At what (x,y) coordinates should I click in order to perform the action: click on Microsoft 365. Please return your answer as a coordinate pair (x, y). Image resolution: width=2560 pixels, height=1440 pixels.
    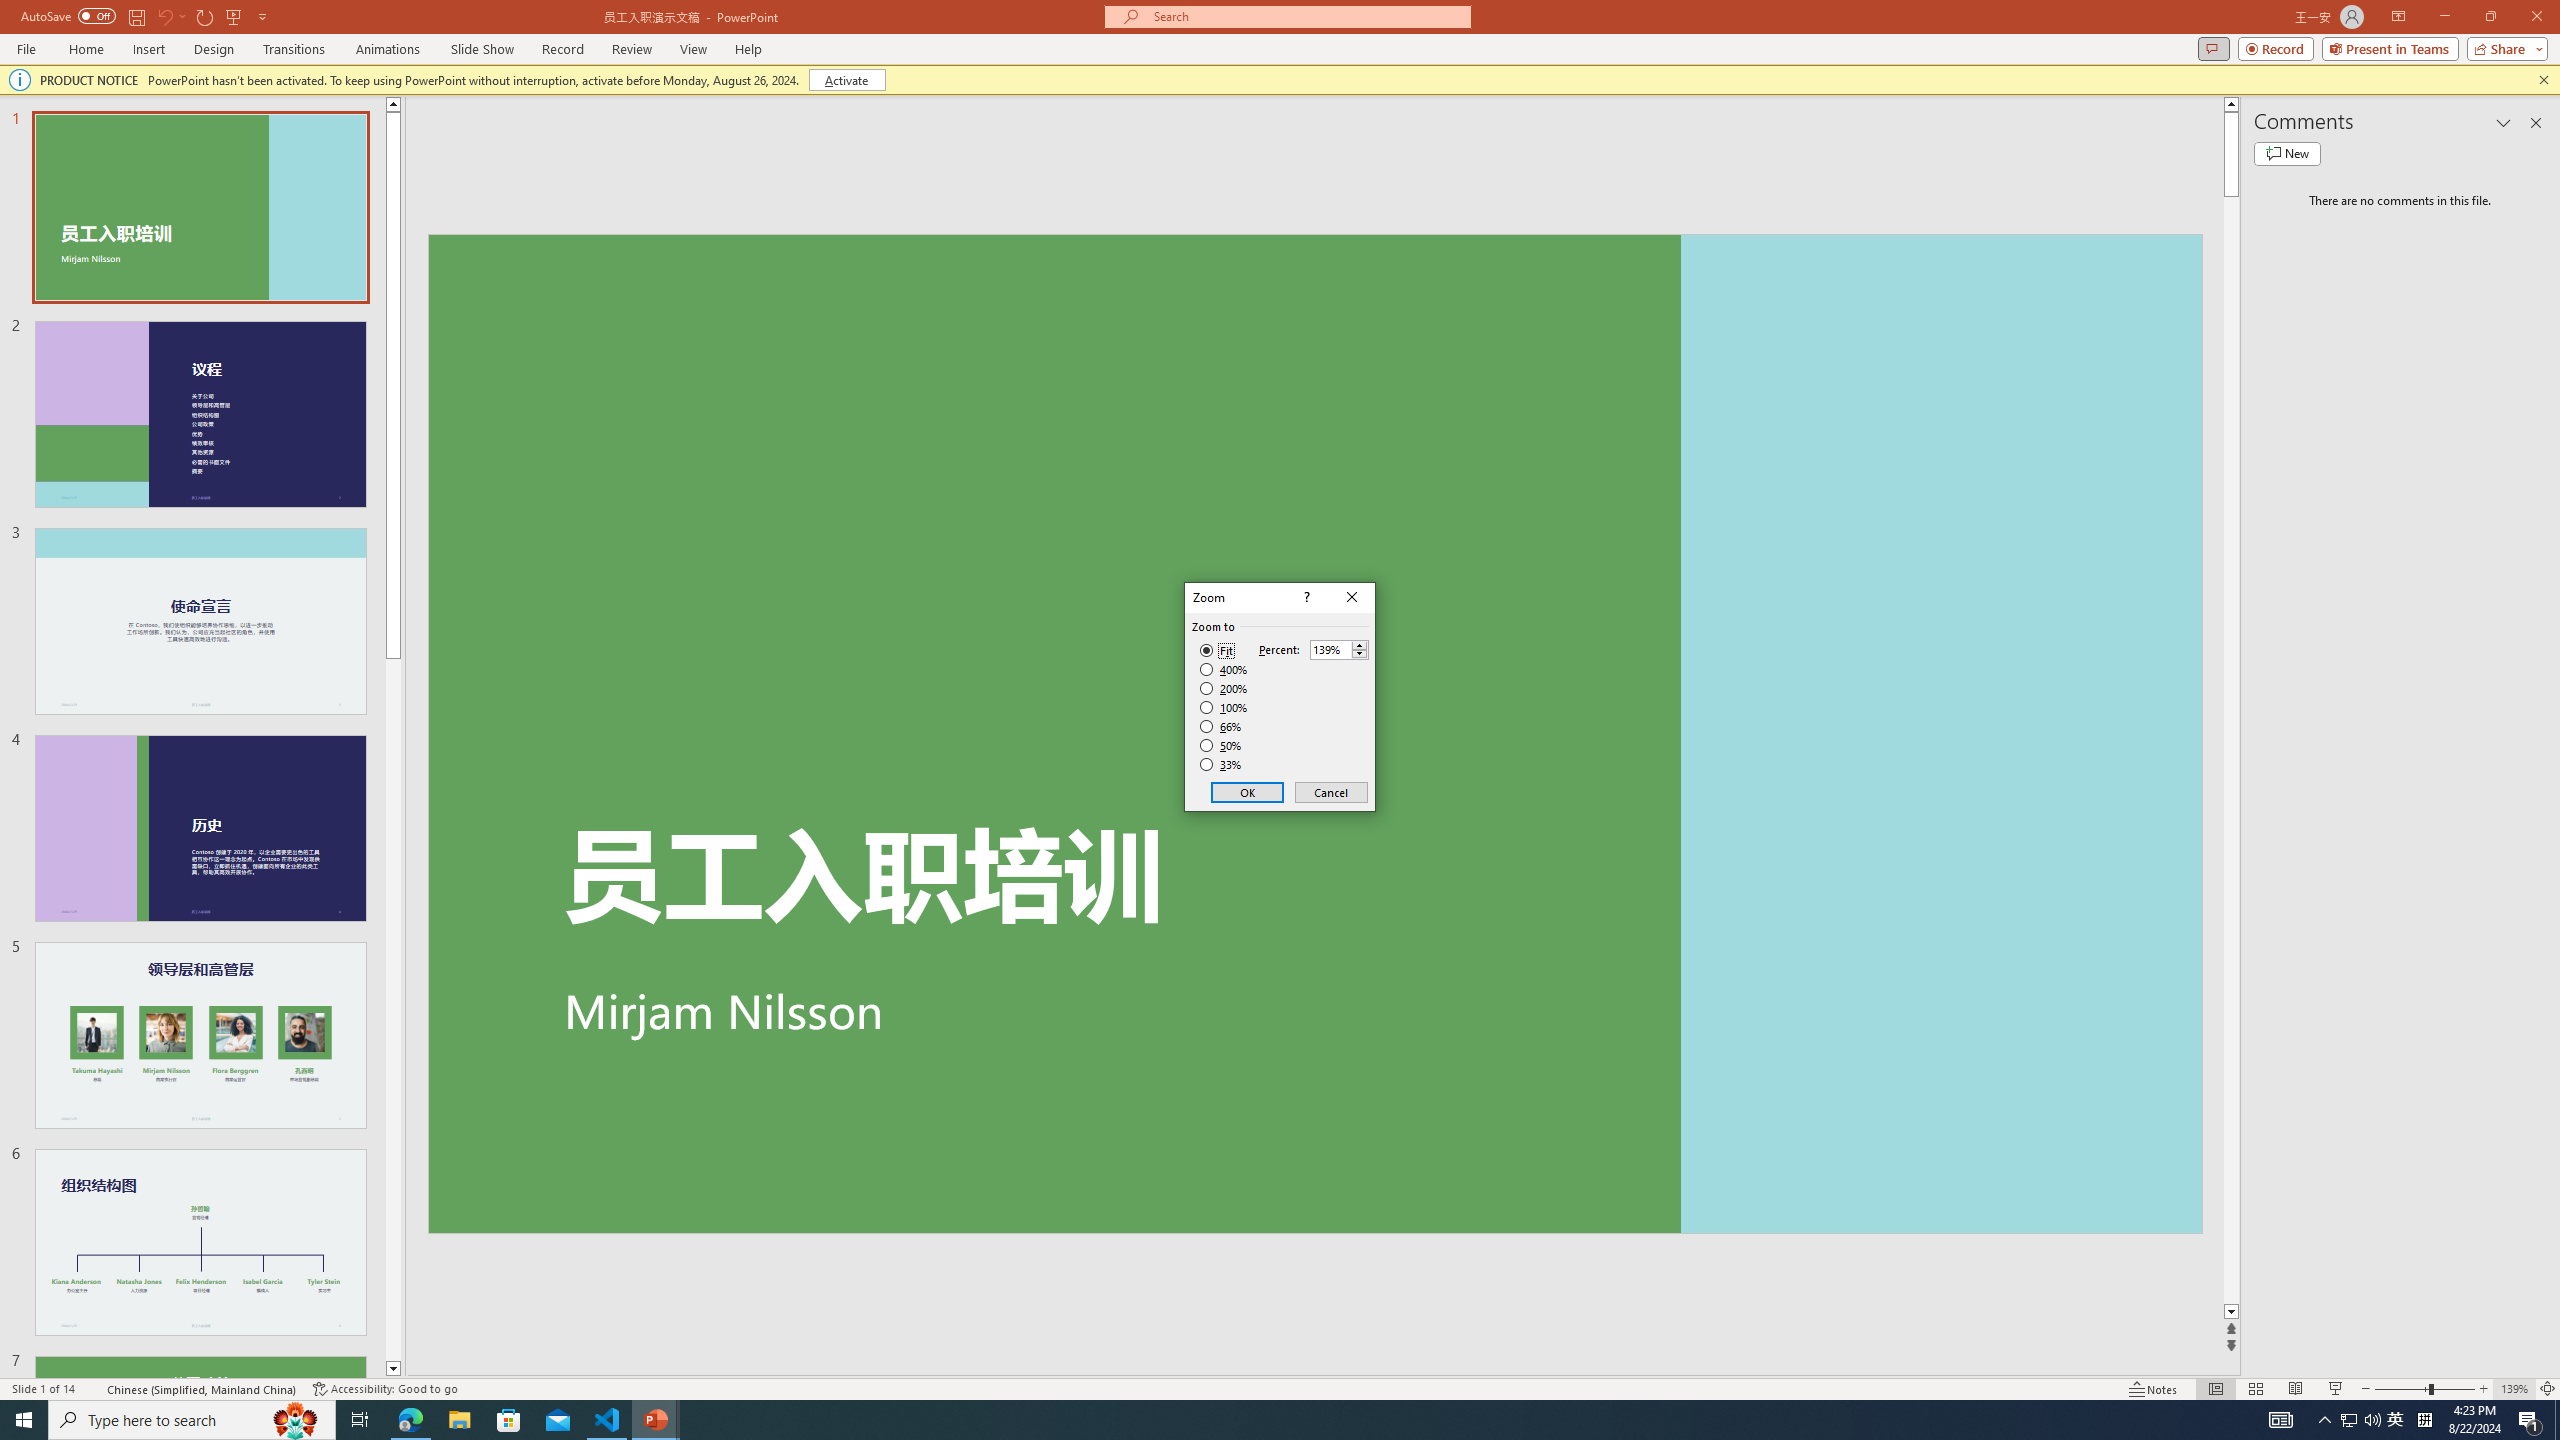
    Looking at the image, I should click on (727, 208).